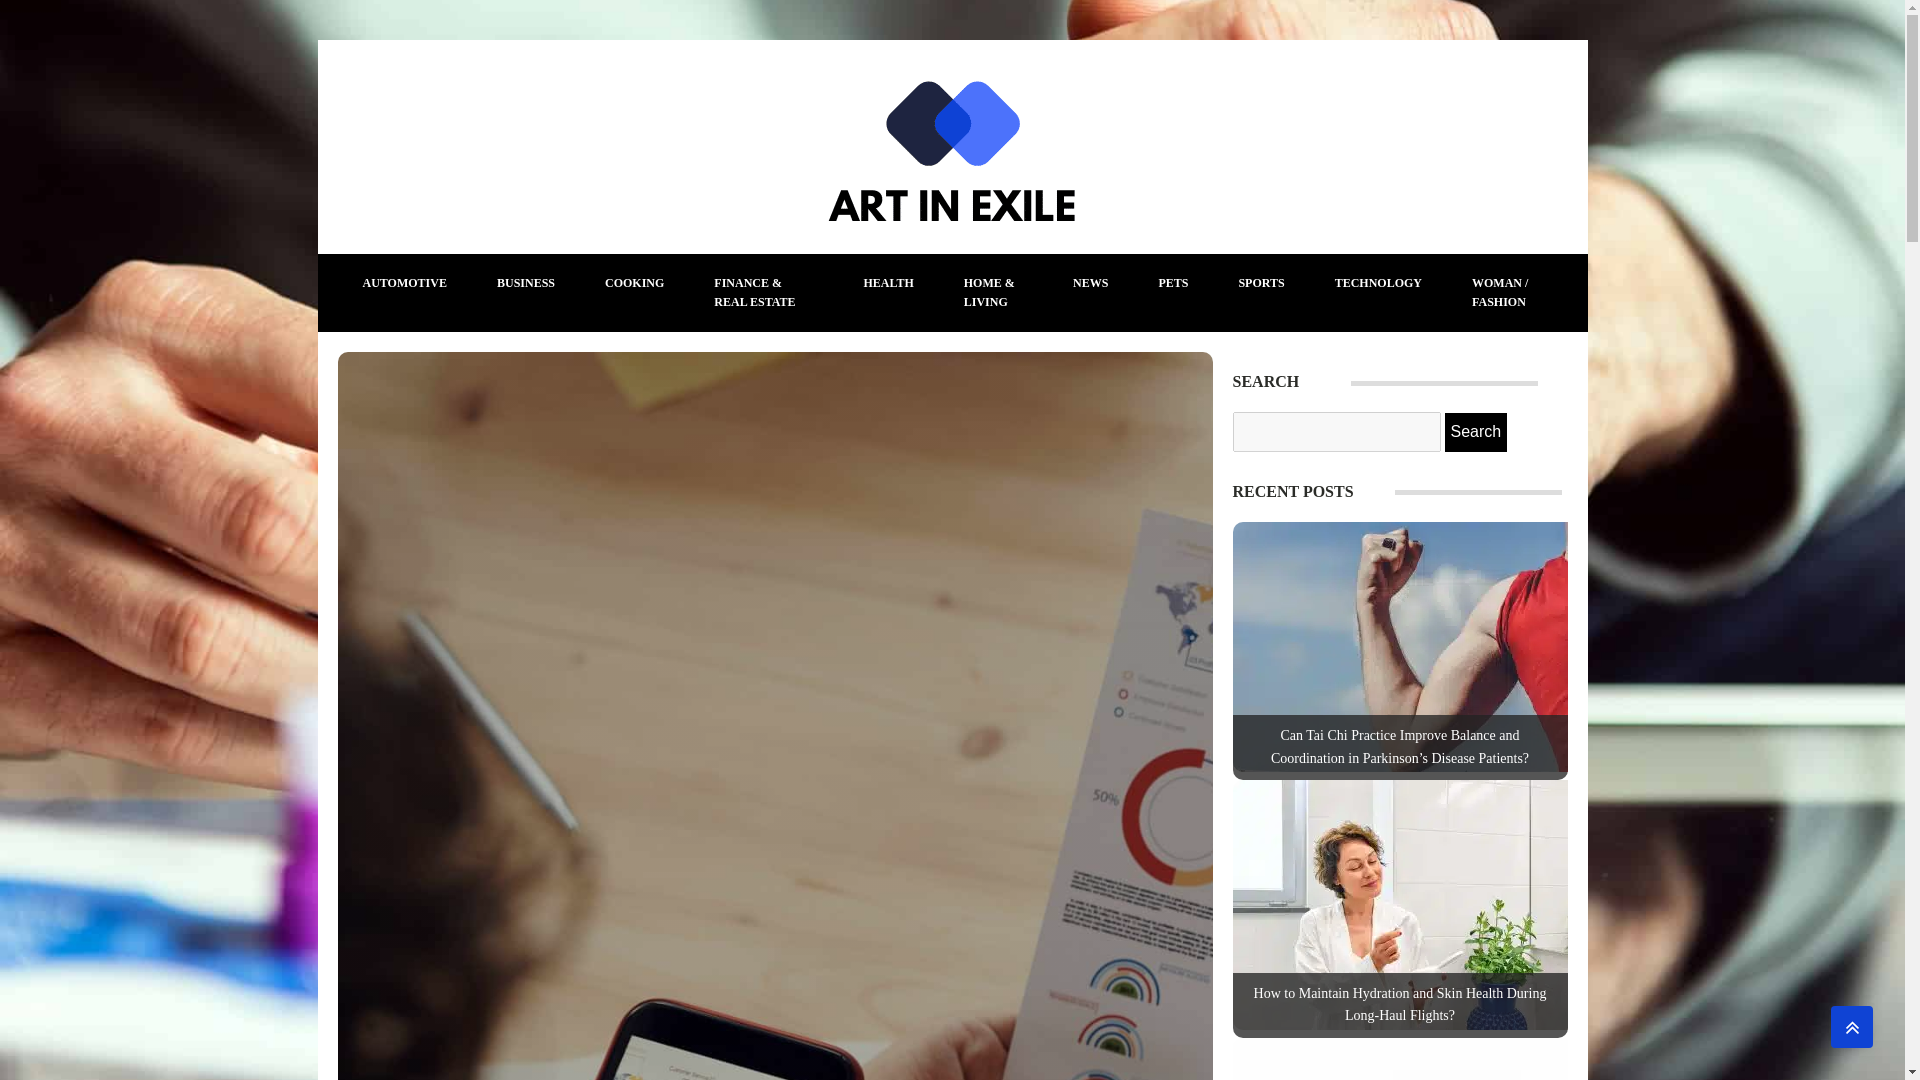 The width and height of the screenshot is (1920, 1080). Describe the element at coordinates (888, 283) in the screenshot. I see `HEALTH` at that location.